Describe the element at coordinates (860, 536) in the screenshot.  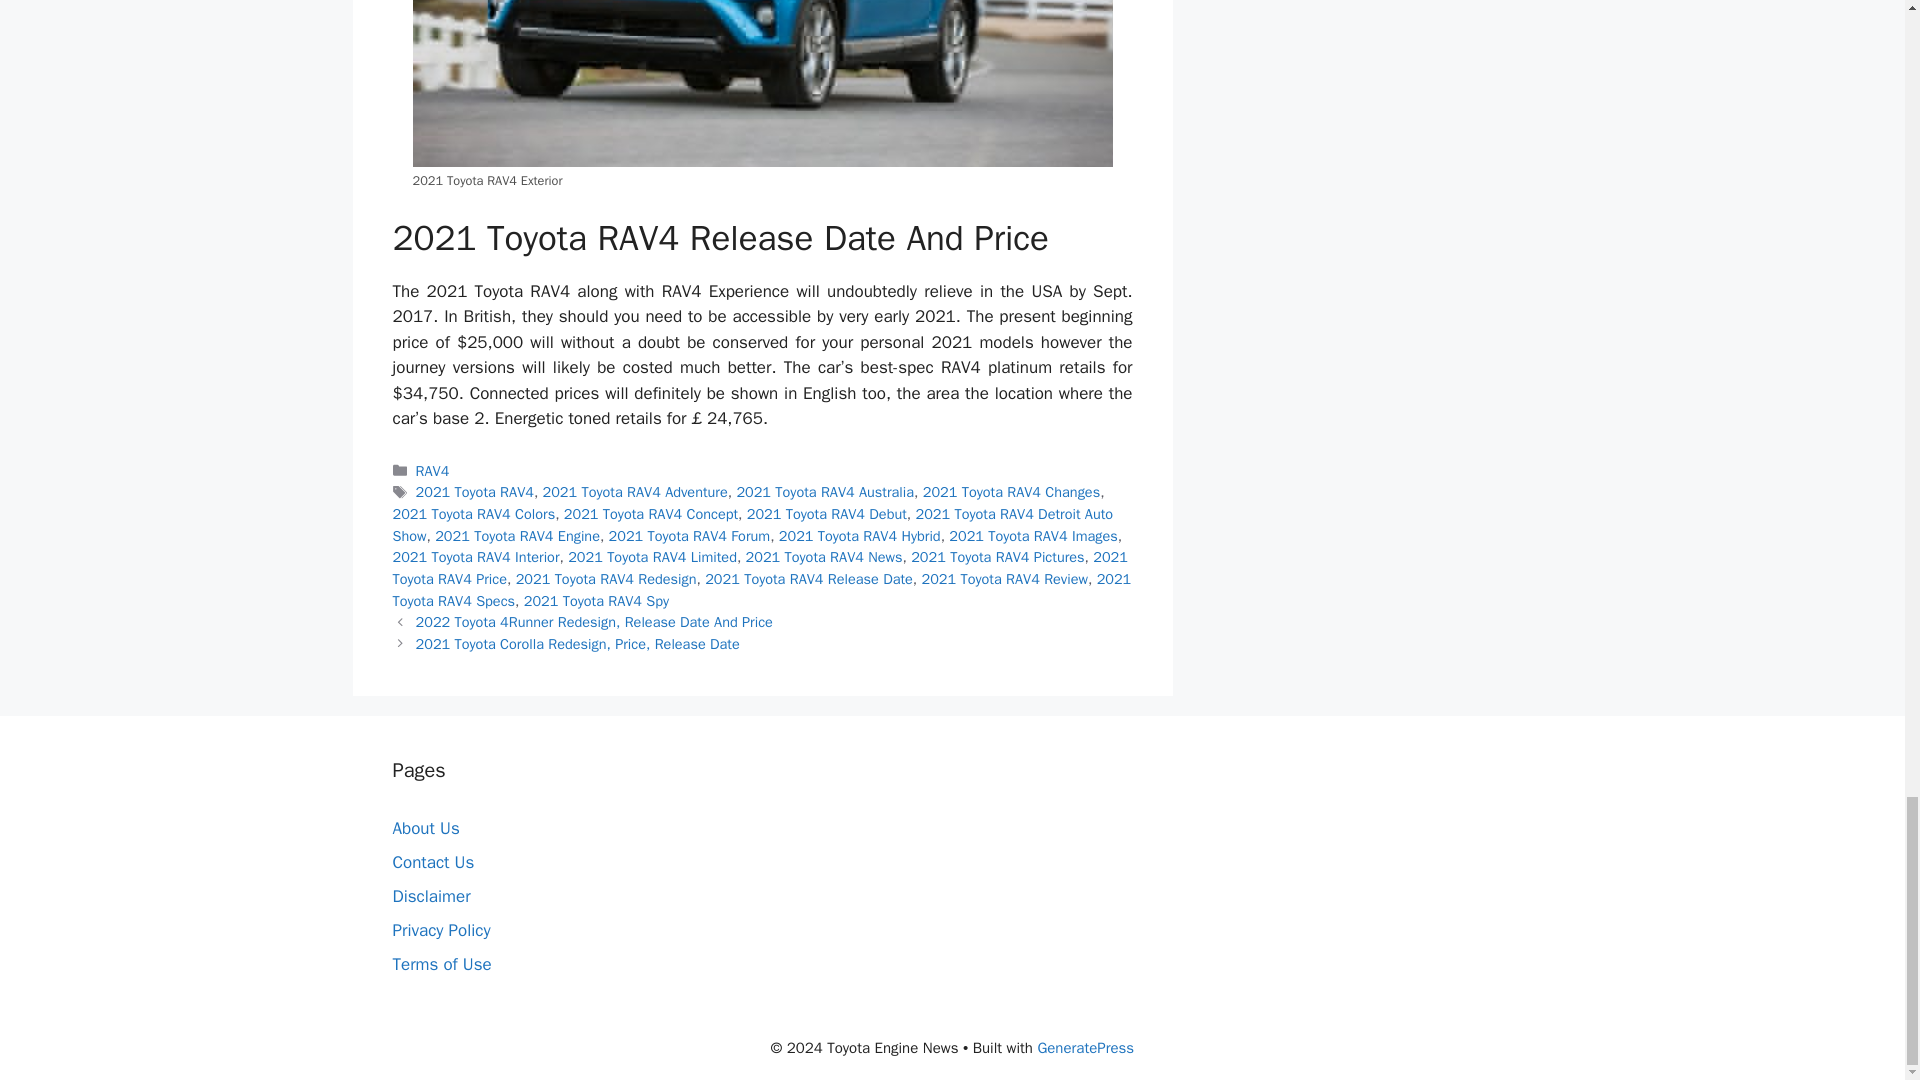
I see `2021 Toyota RAV4 Hybrid` at that location.